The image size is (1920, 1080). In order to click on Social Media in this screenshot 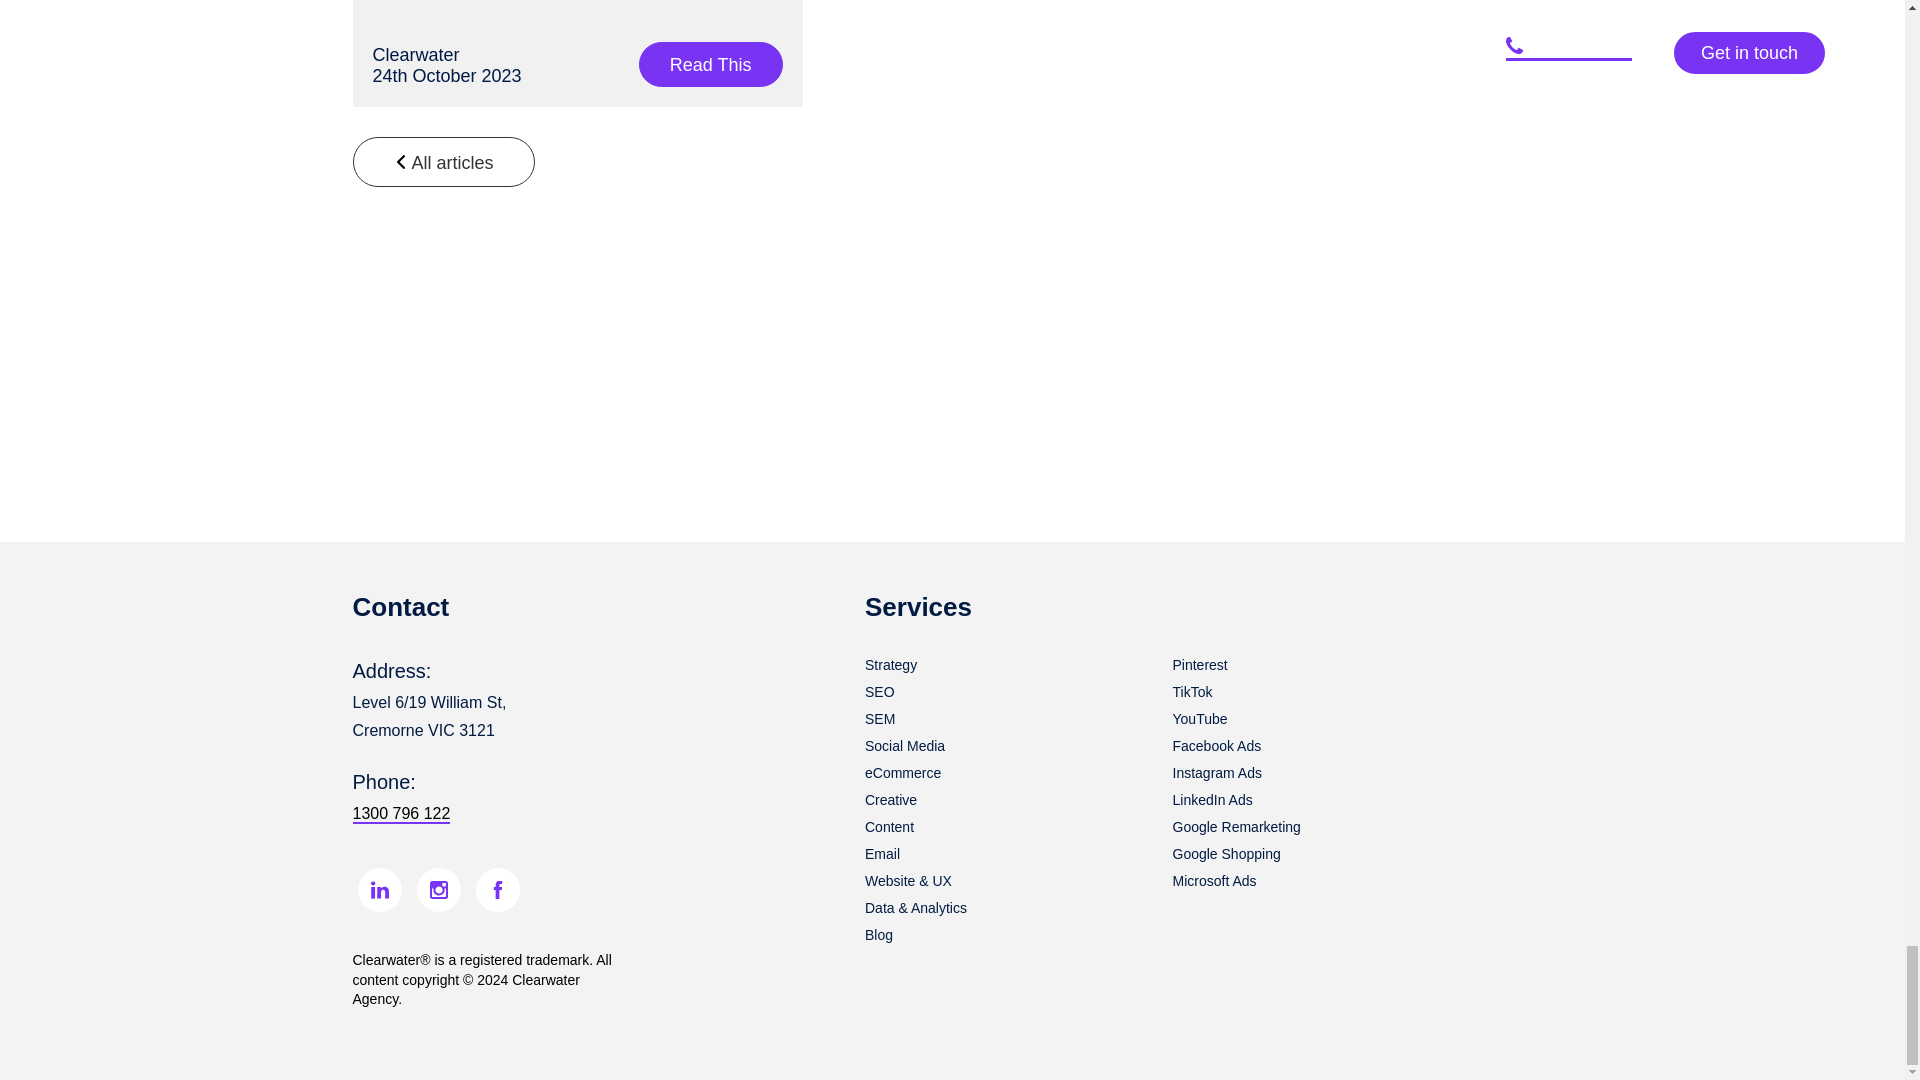, I will do `click(904, 745)`.